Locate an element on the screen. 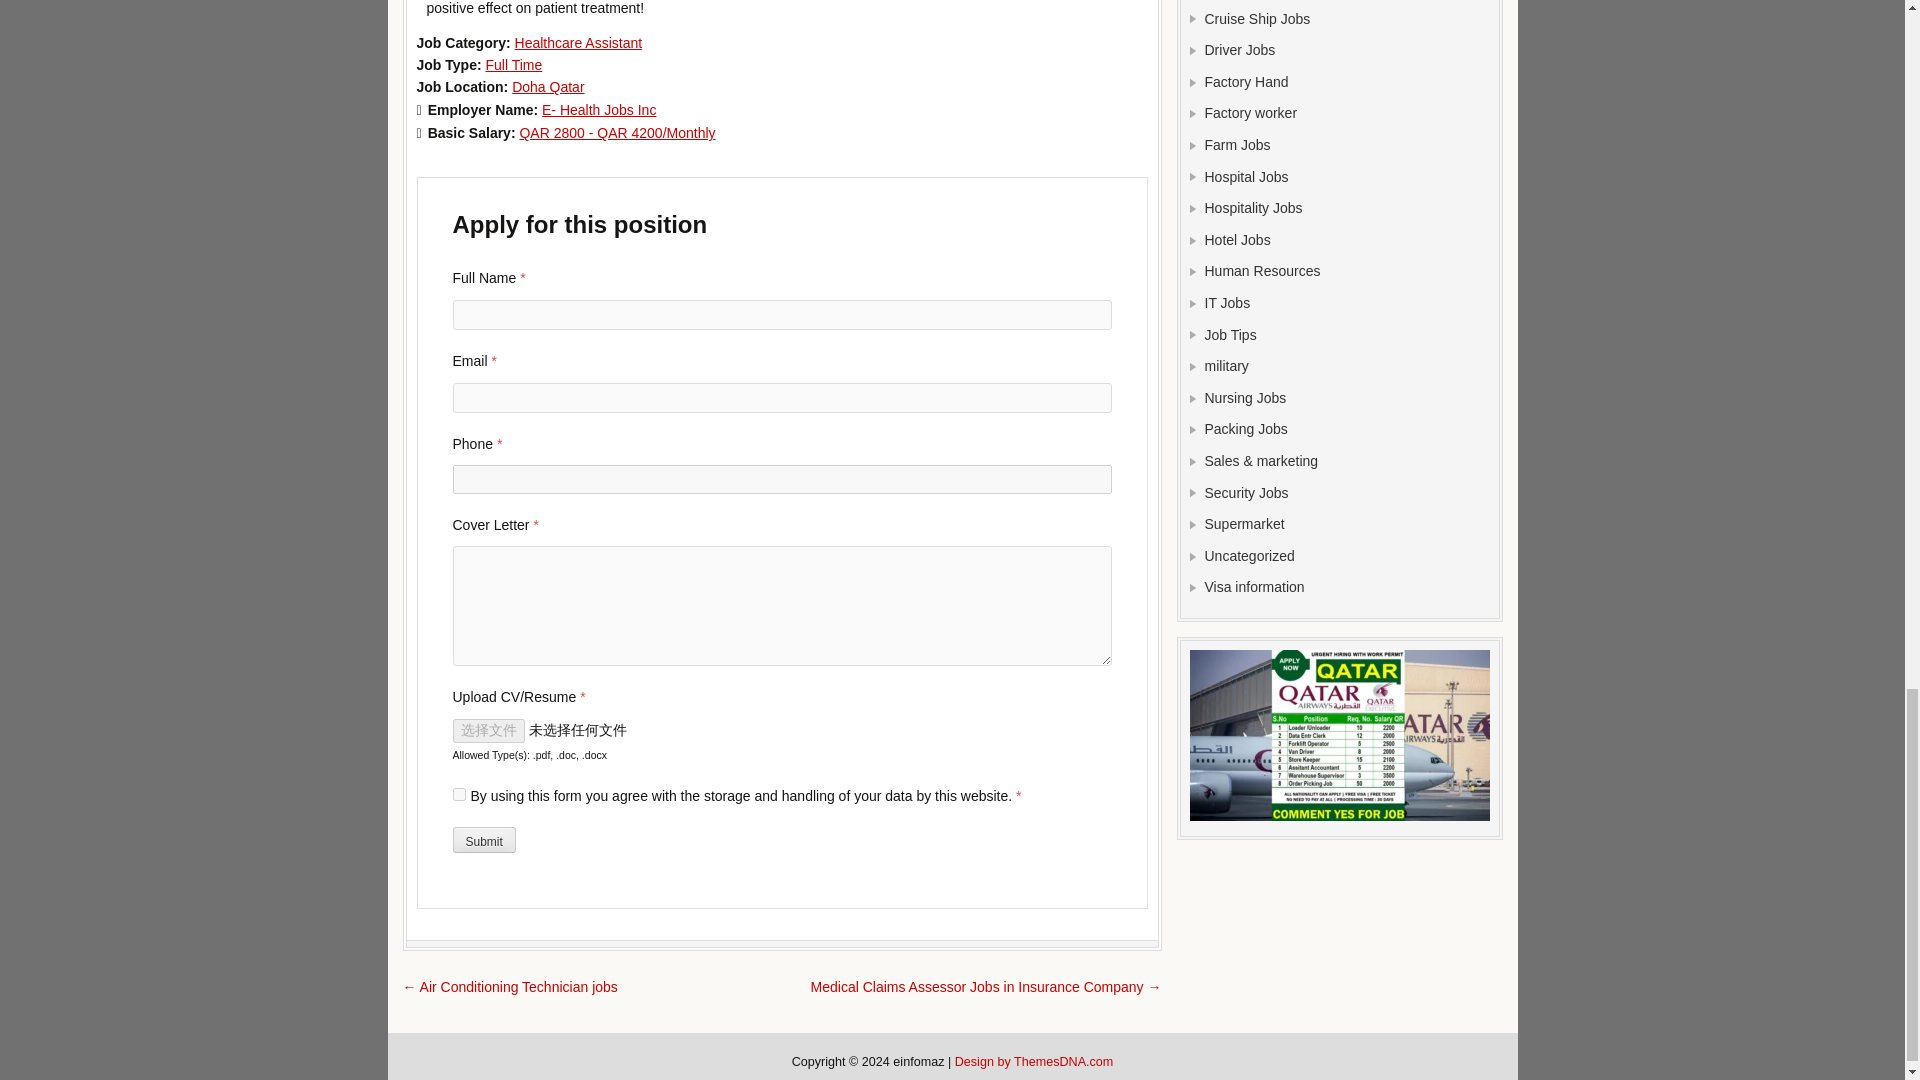 The width and height of the screenshot is (1920, 1080). Doha Qatar is located at coordinates (548, 86).